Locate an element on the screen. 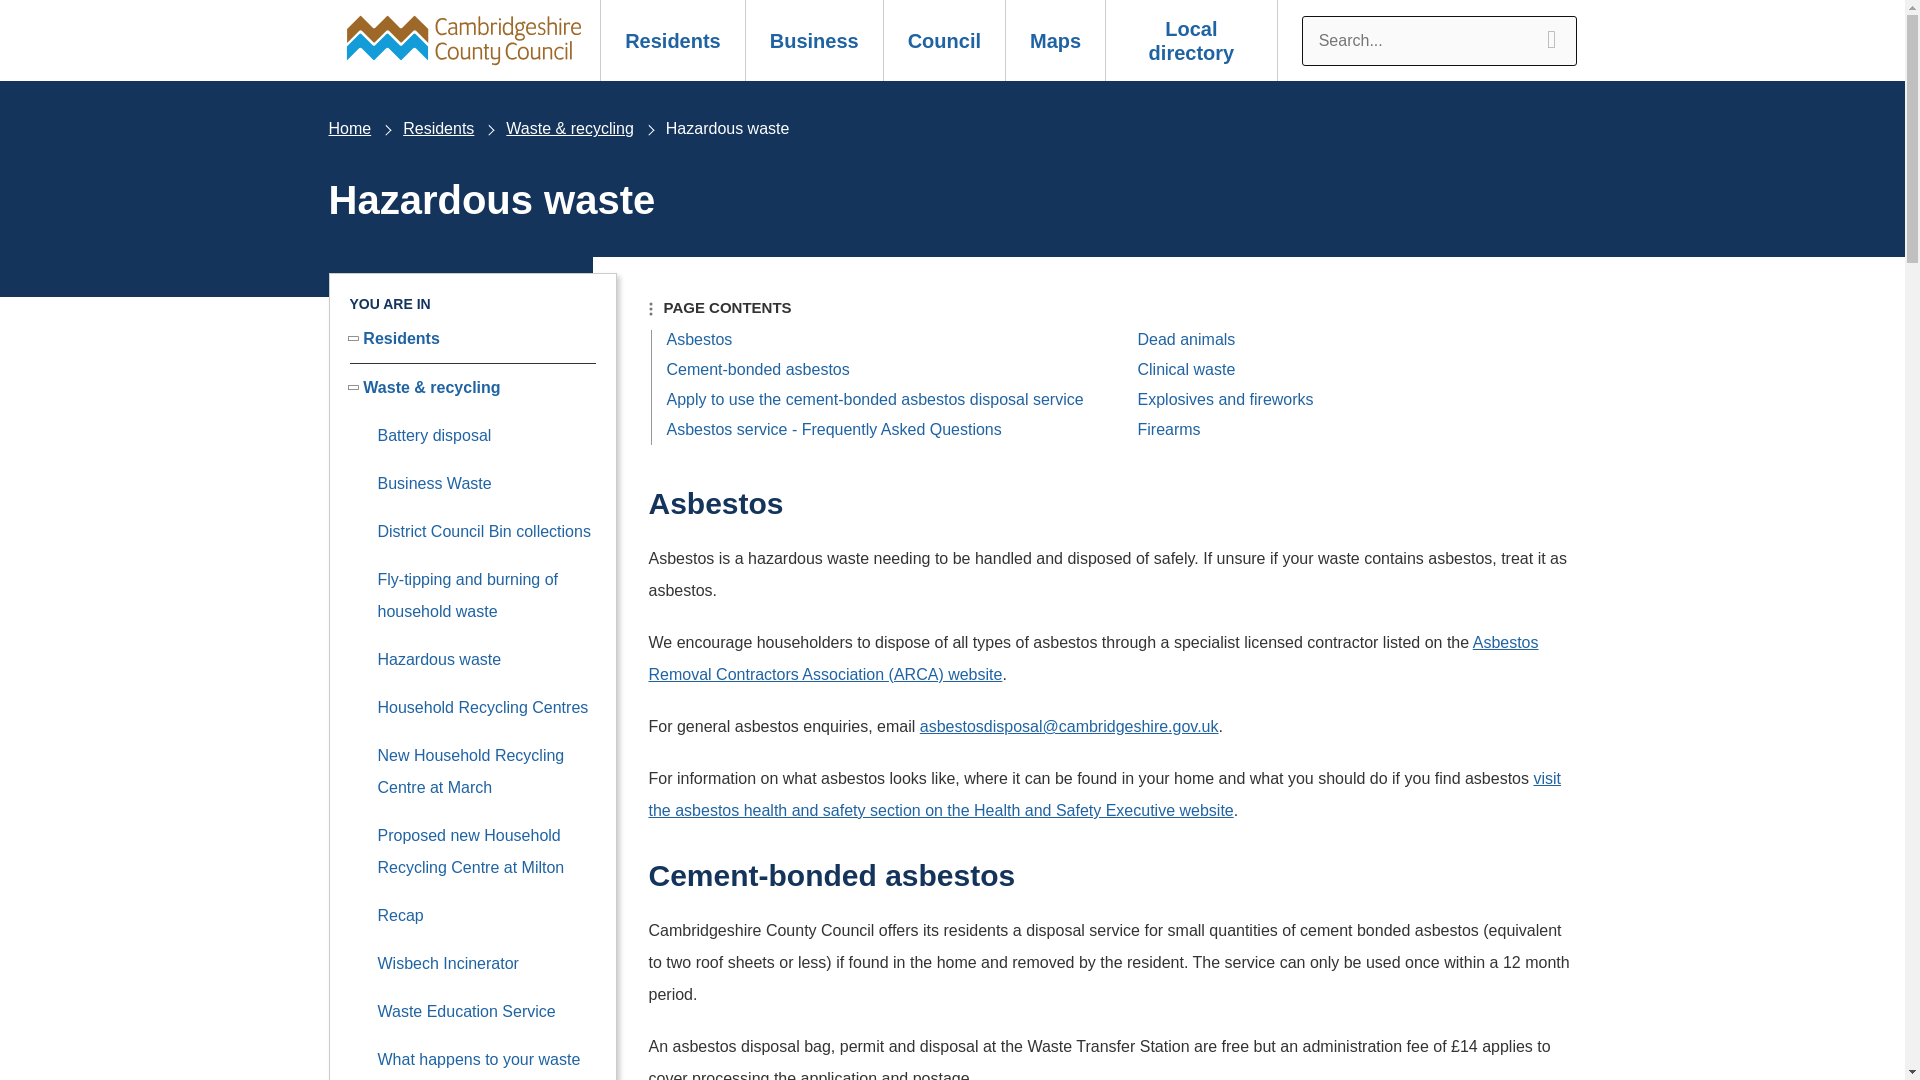  Residents is located at coordinates (438, 128).